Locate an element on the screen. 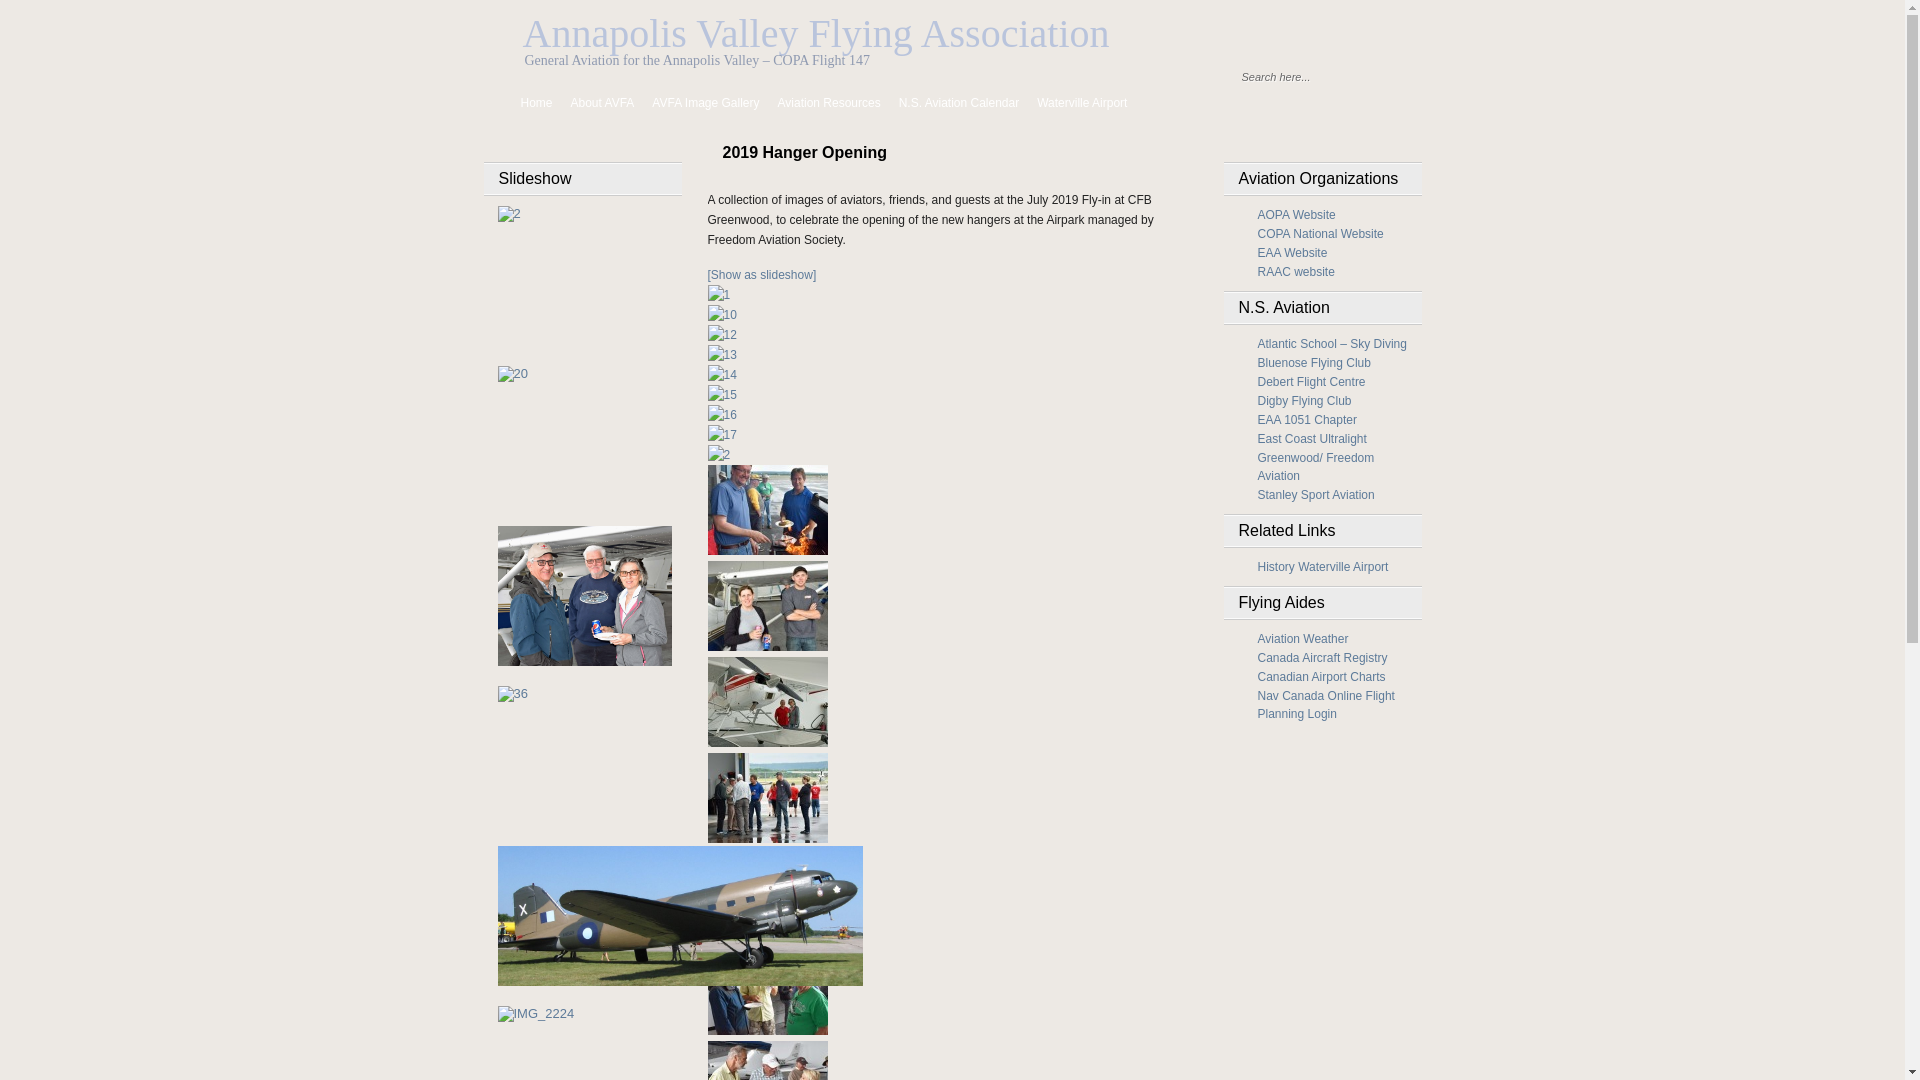  EAA 1051 Chapter is located at coordinates (1308, 420).